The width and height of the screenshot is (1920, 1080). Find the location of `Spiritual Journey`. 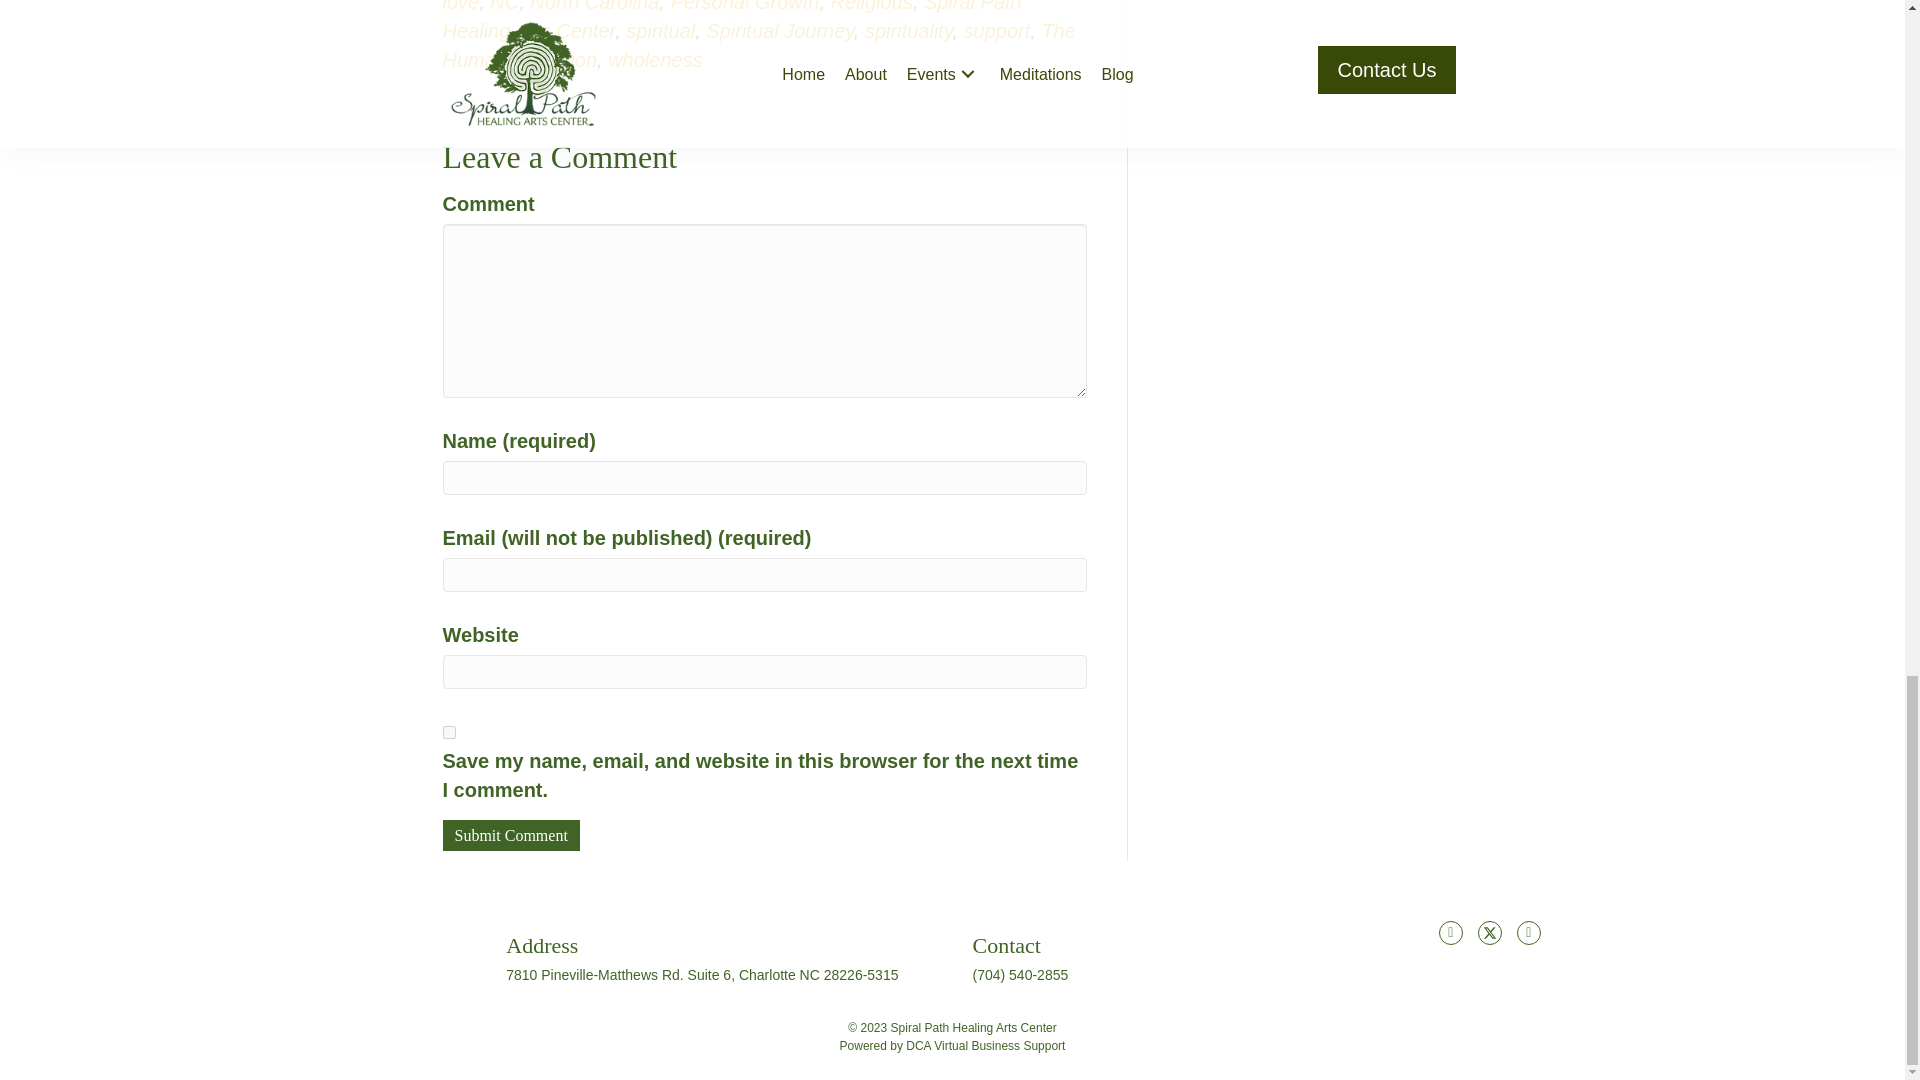

Spiritual Journey is located at coordinates (779, 31).